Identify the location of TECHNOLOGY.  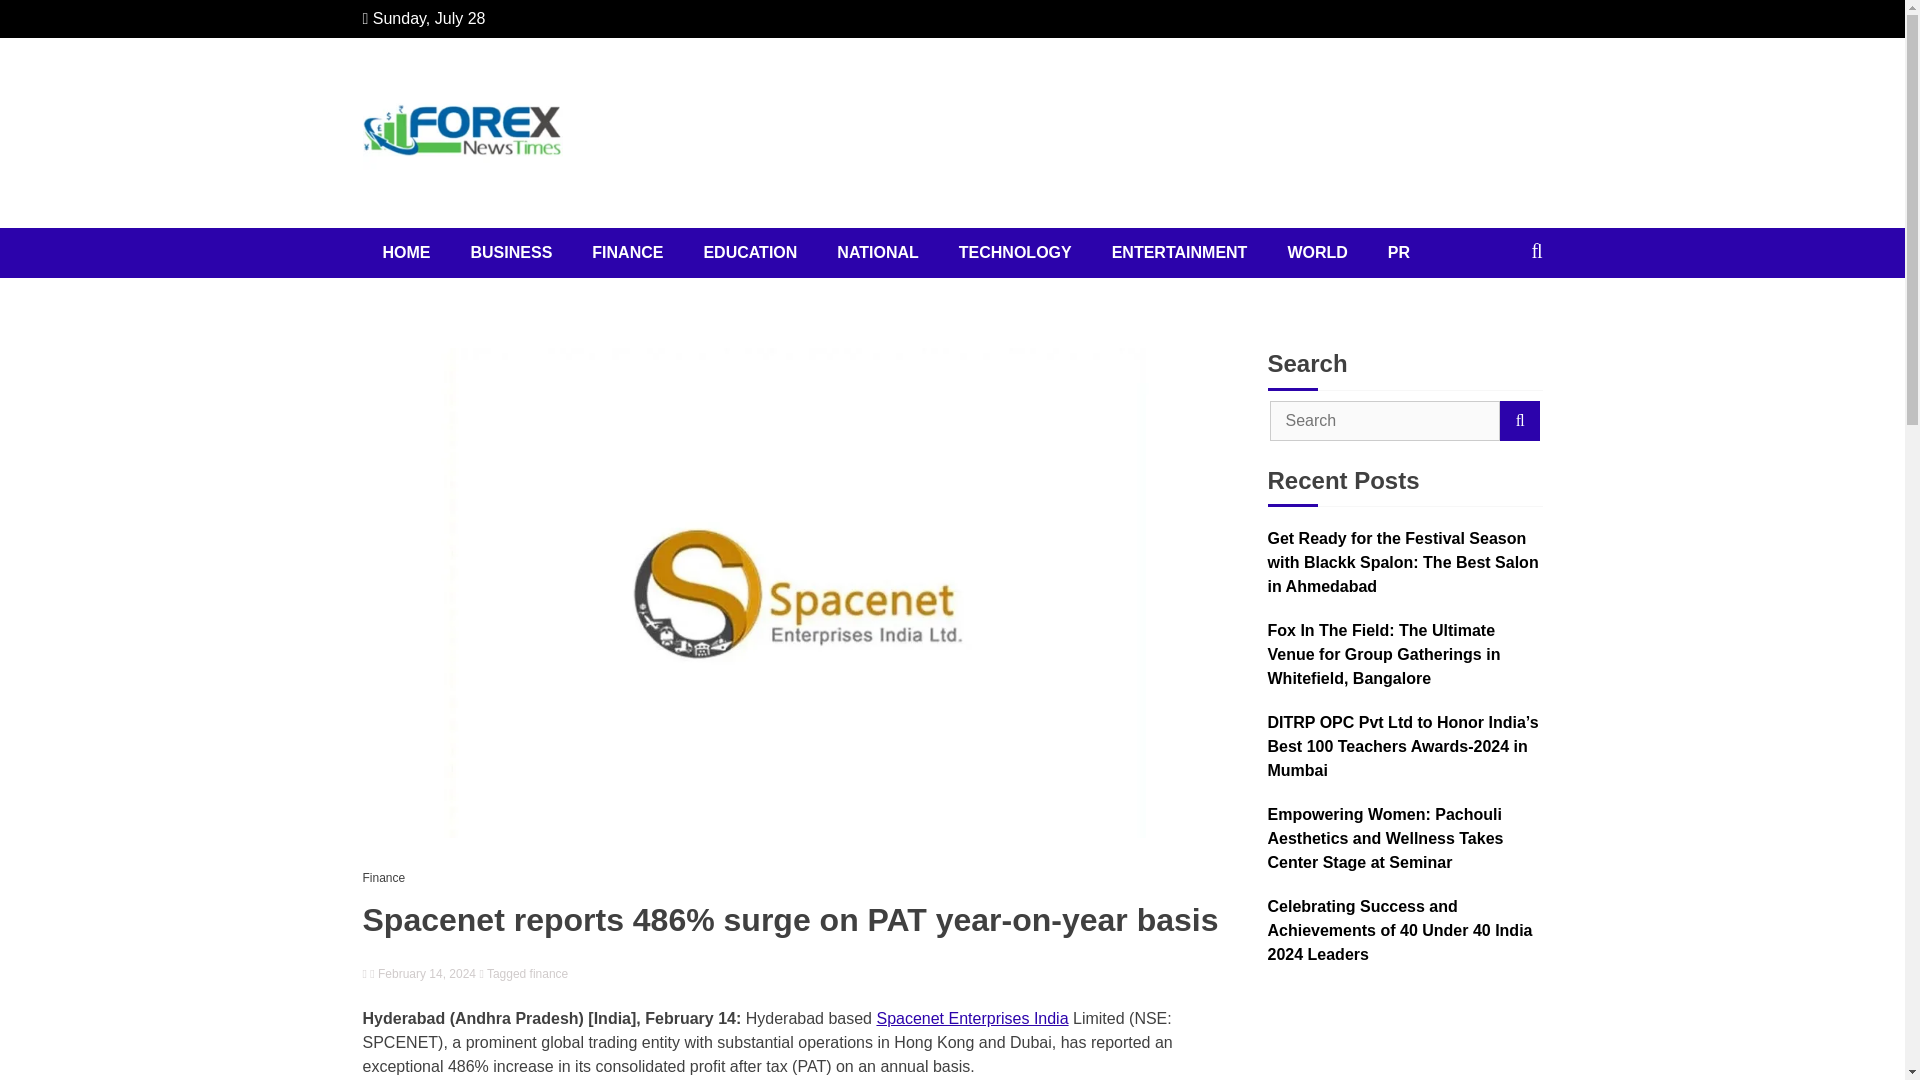
(1015, 252).